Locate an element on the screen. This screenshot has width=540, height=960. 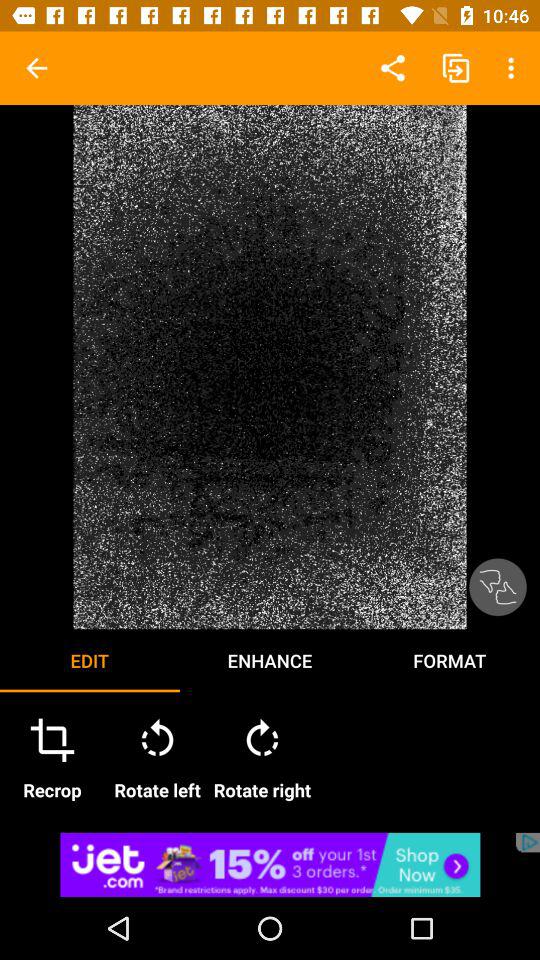
approve changes is located at coordinates (498, 587).